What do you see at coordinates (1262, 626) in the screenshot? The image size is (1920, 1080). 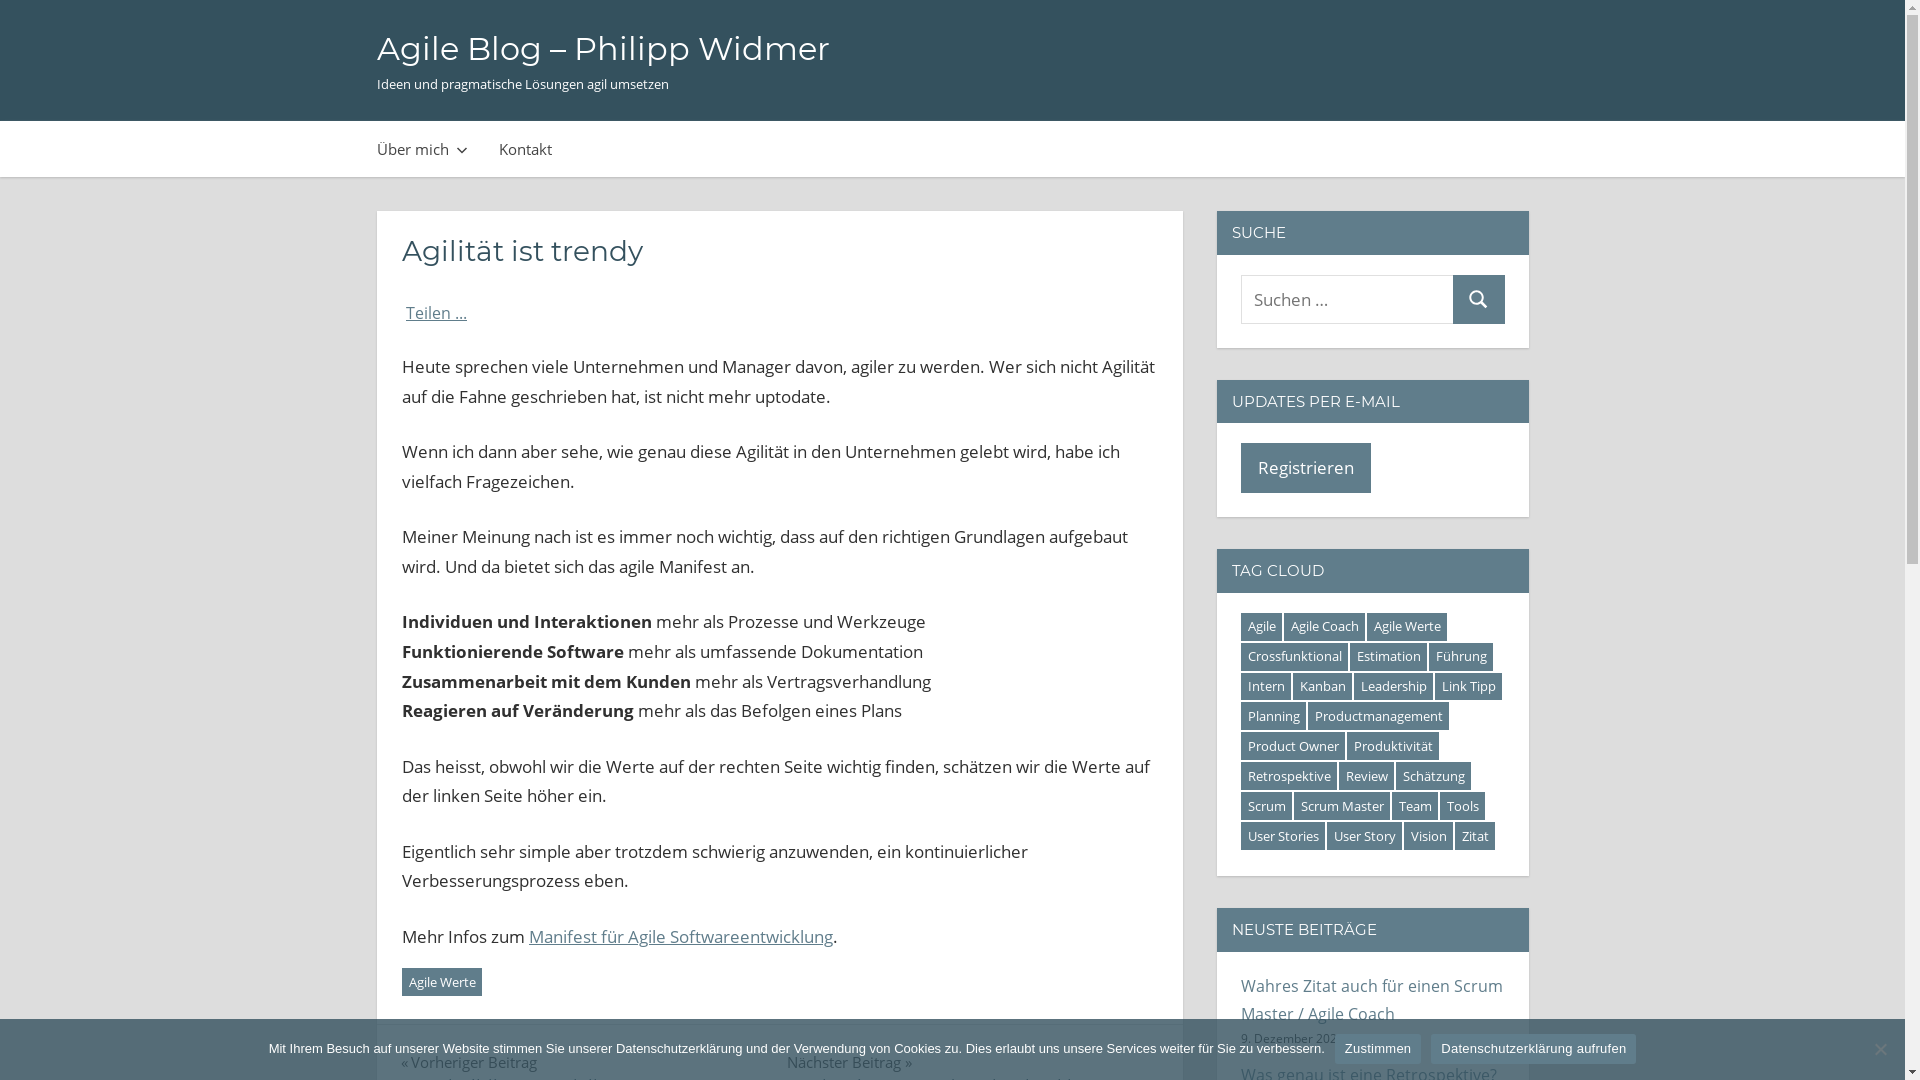 I see `Agile` at bounding box center [1262, 626].